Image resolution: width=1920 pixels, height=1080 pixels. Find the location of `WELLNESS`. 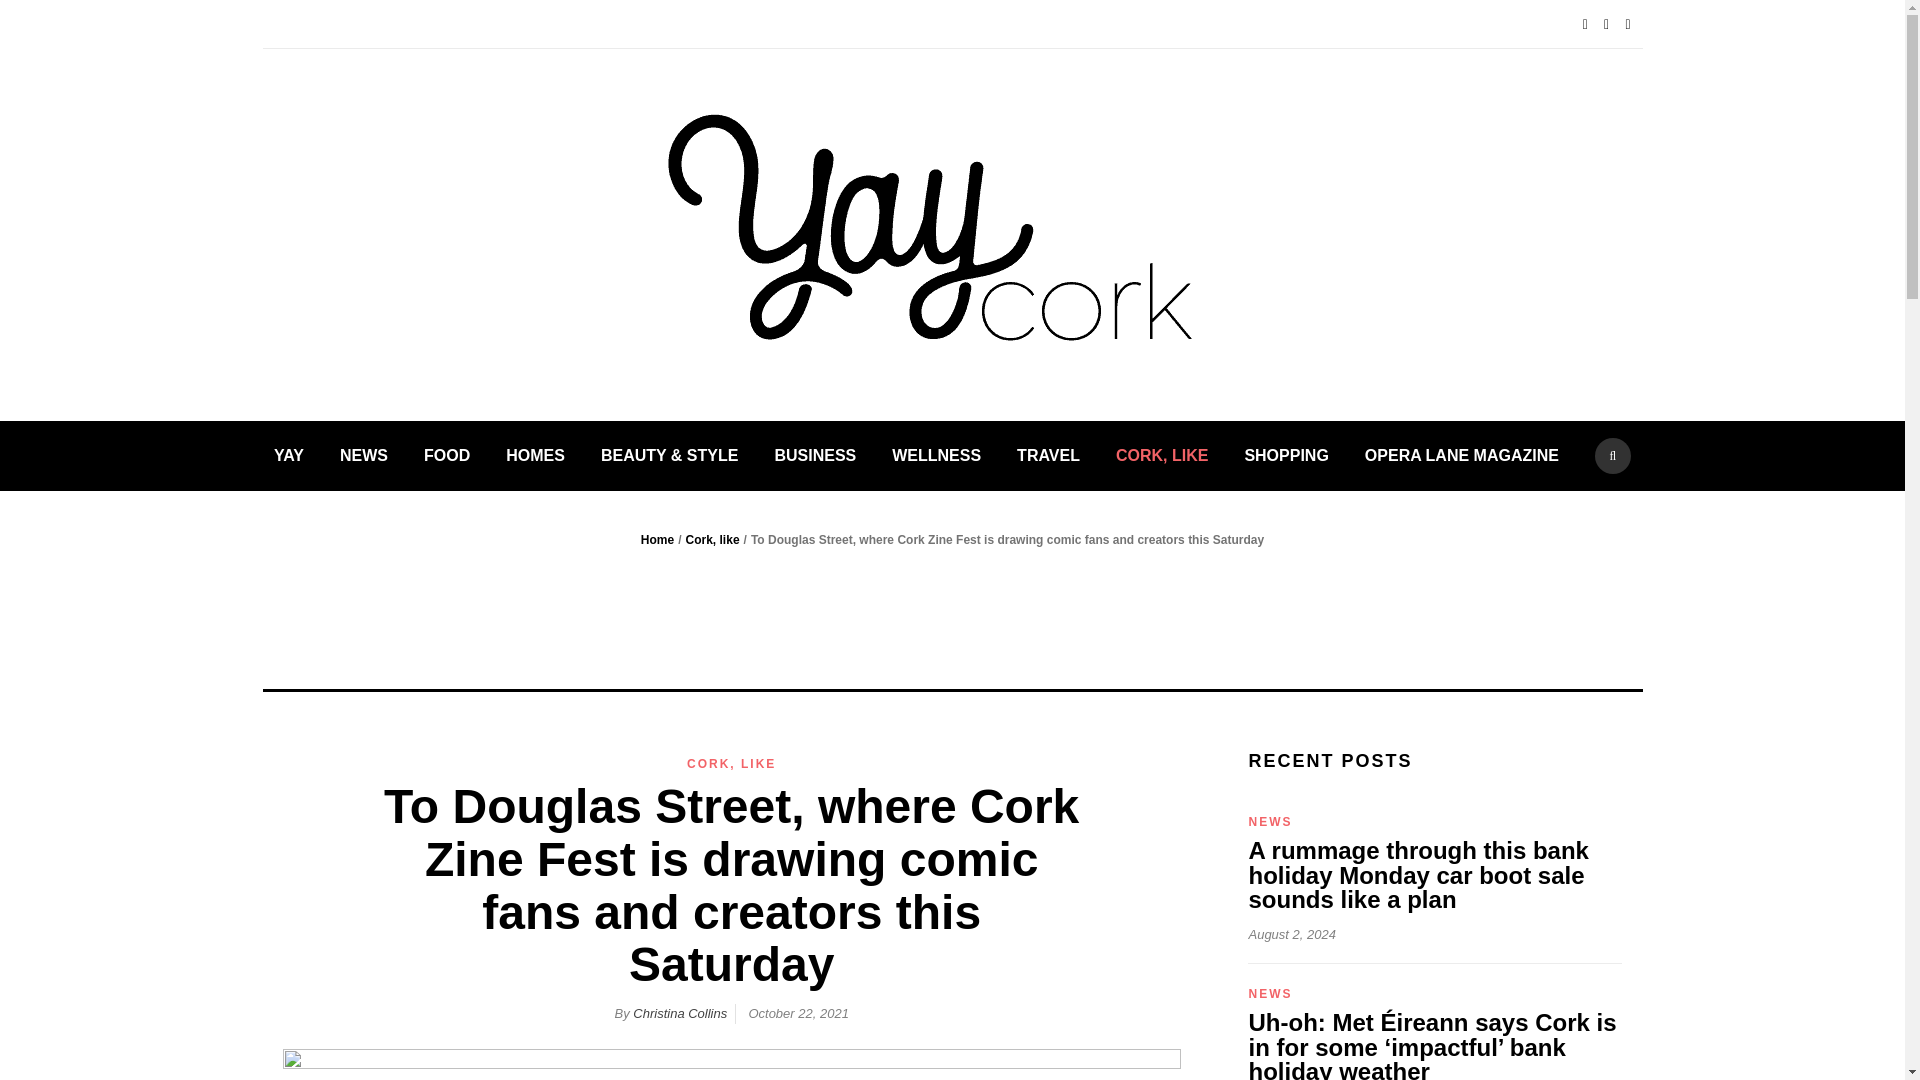

WELLNESS is located at coordinates (936, 456).